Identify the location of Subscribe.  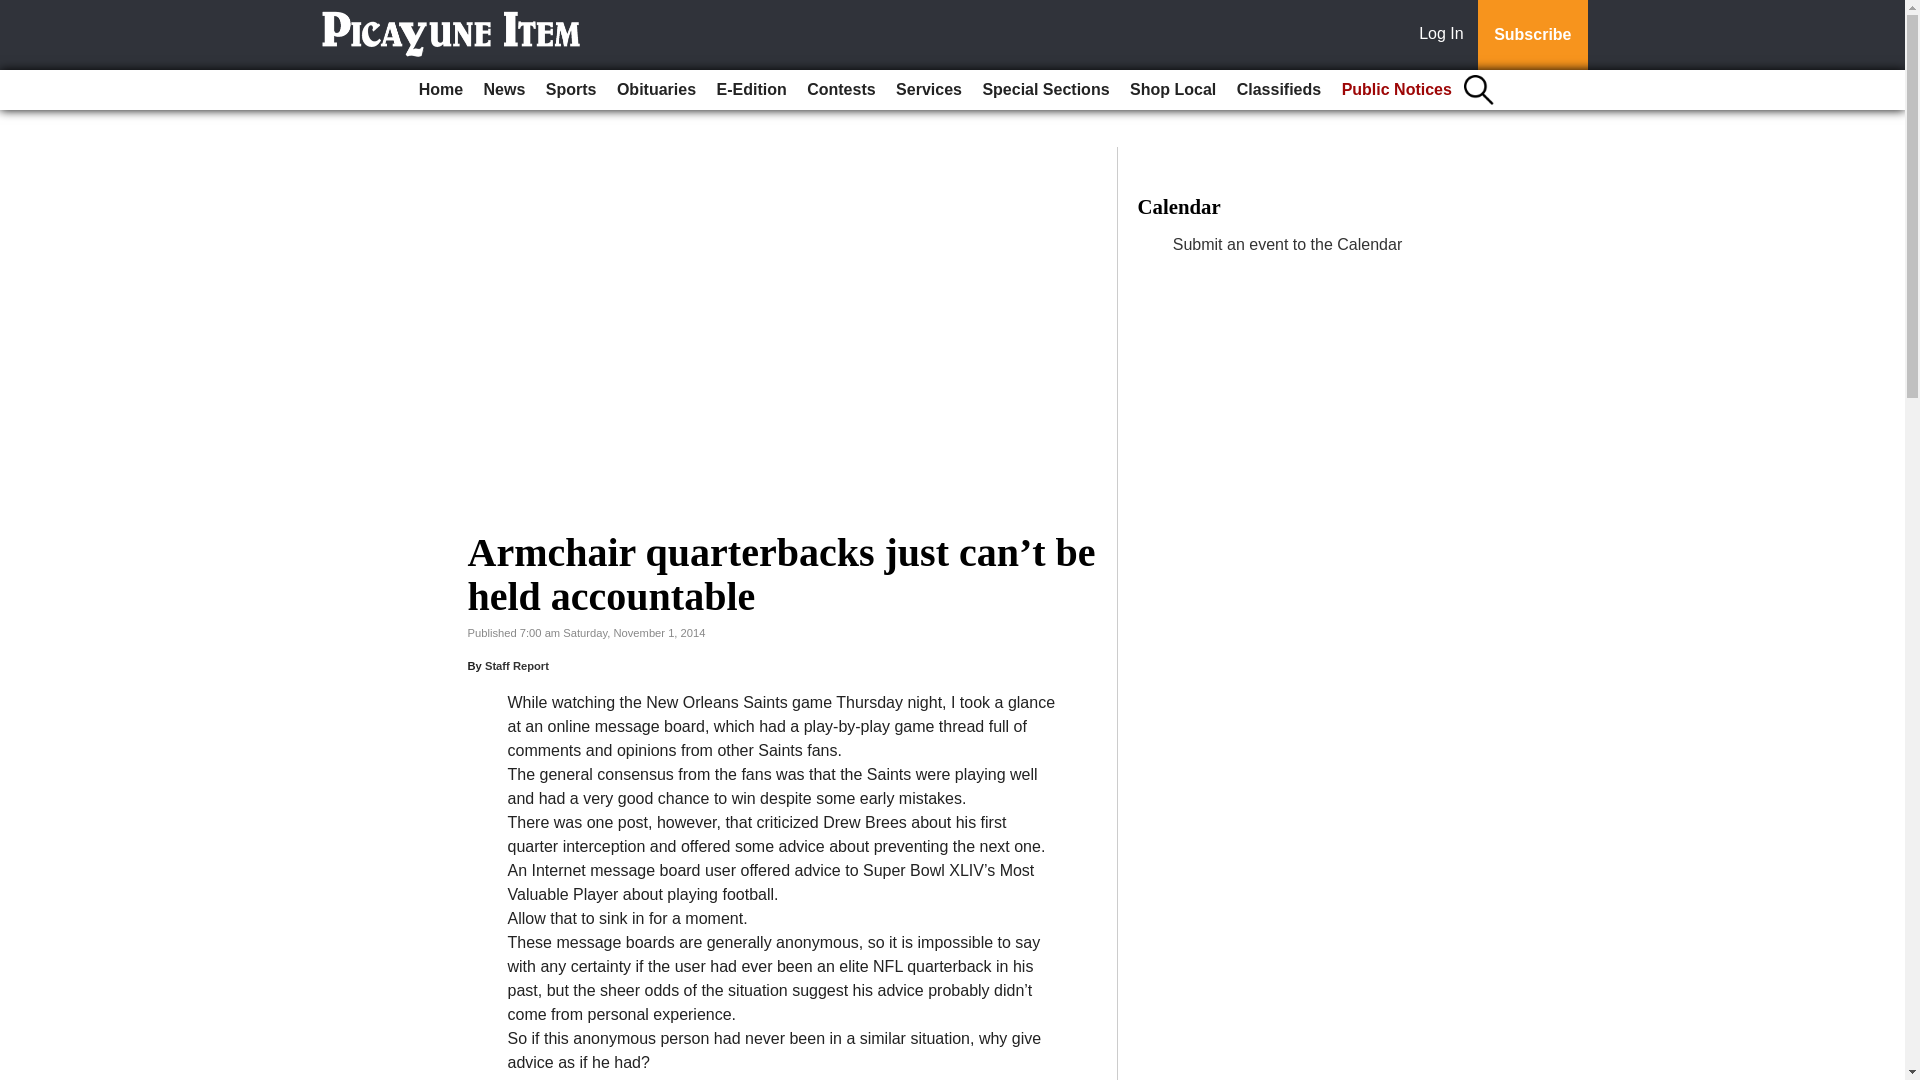
(1532, 35).